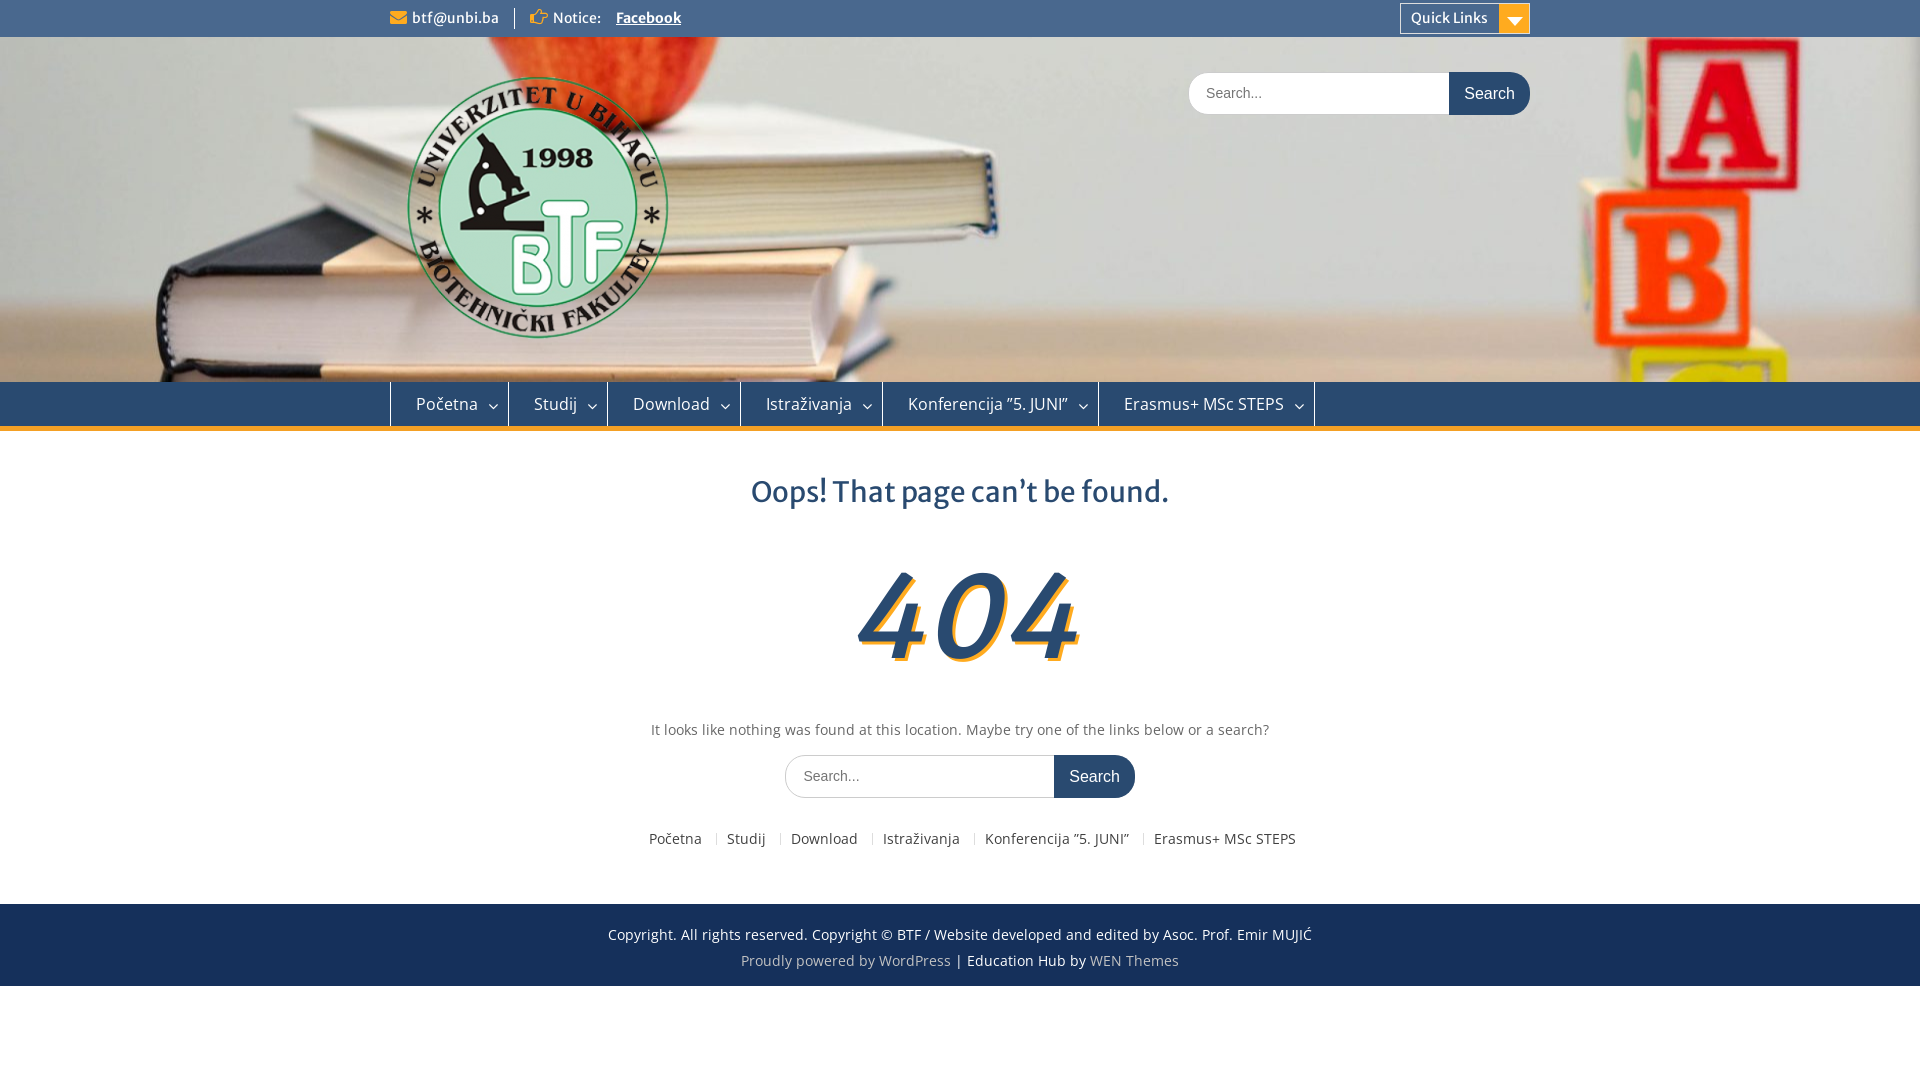 This screenshot has height=1080, width=1920. I want to click on Search, so click(1094, 776).